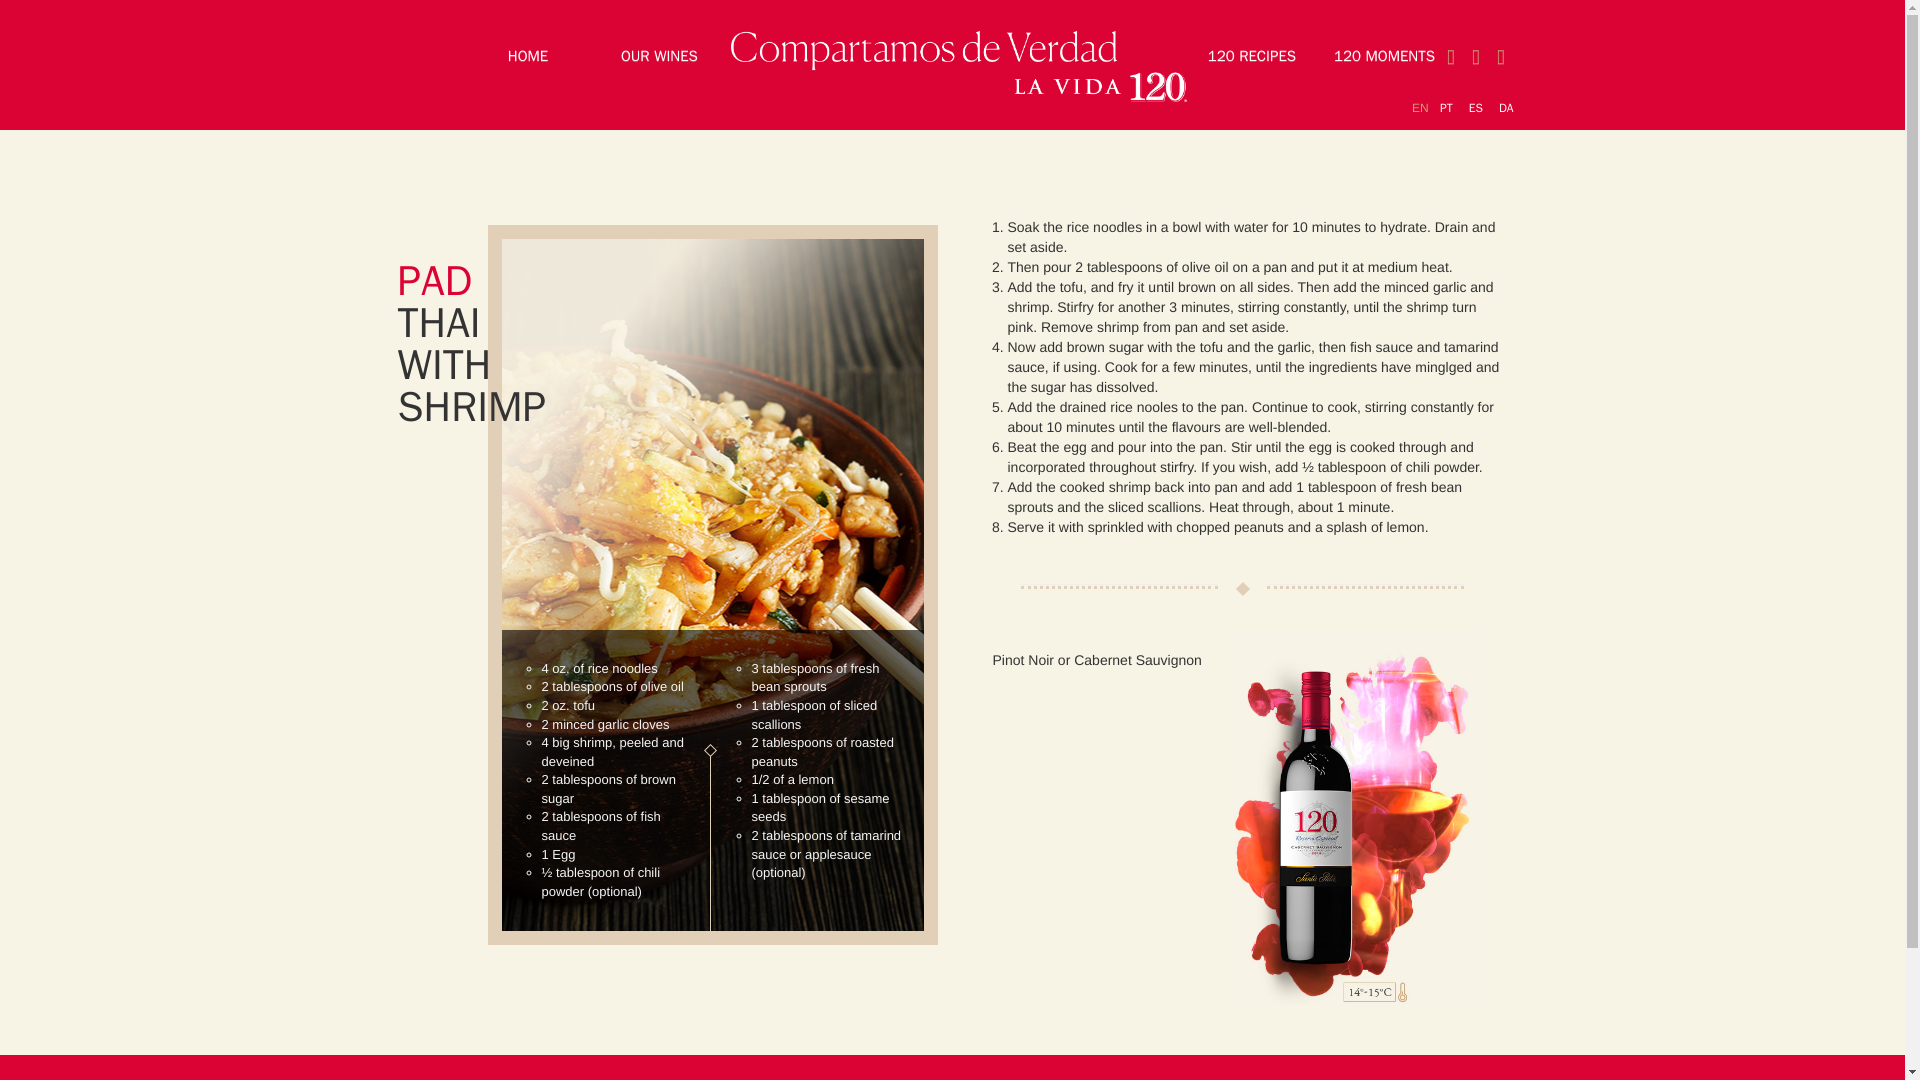 Image resolution: width=1920 pixels, height=1080 pixels. What do you see at coordinates (1252, 56) in the screenshot?
I see `120 recipes` at bounding box center [1252, 56].